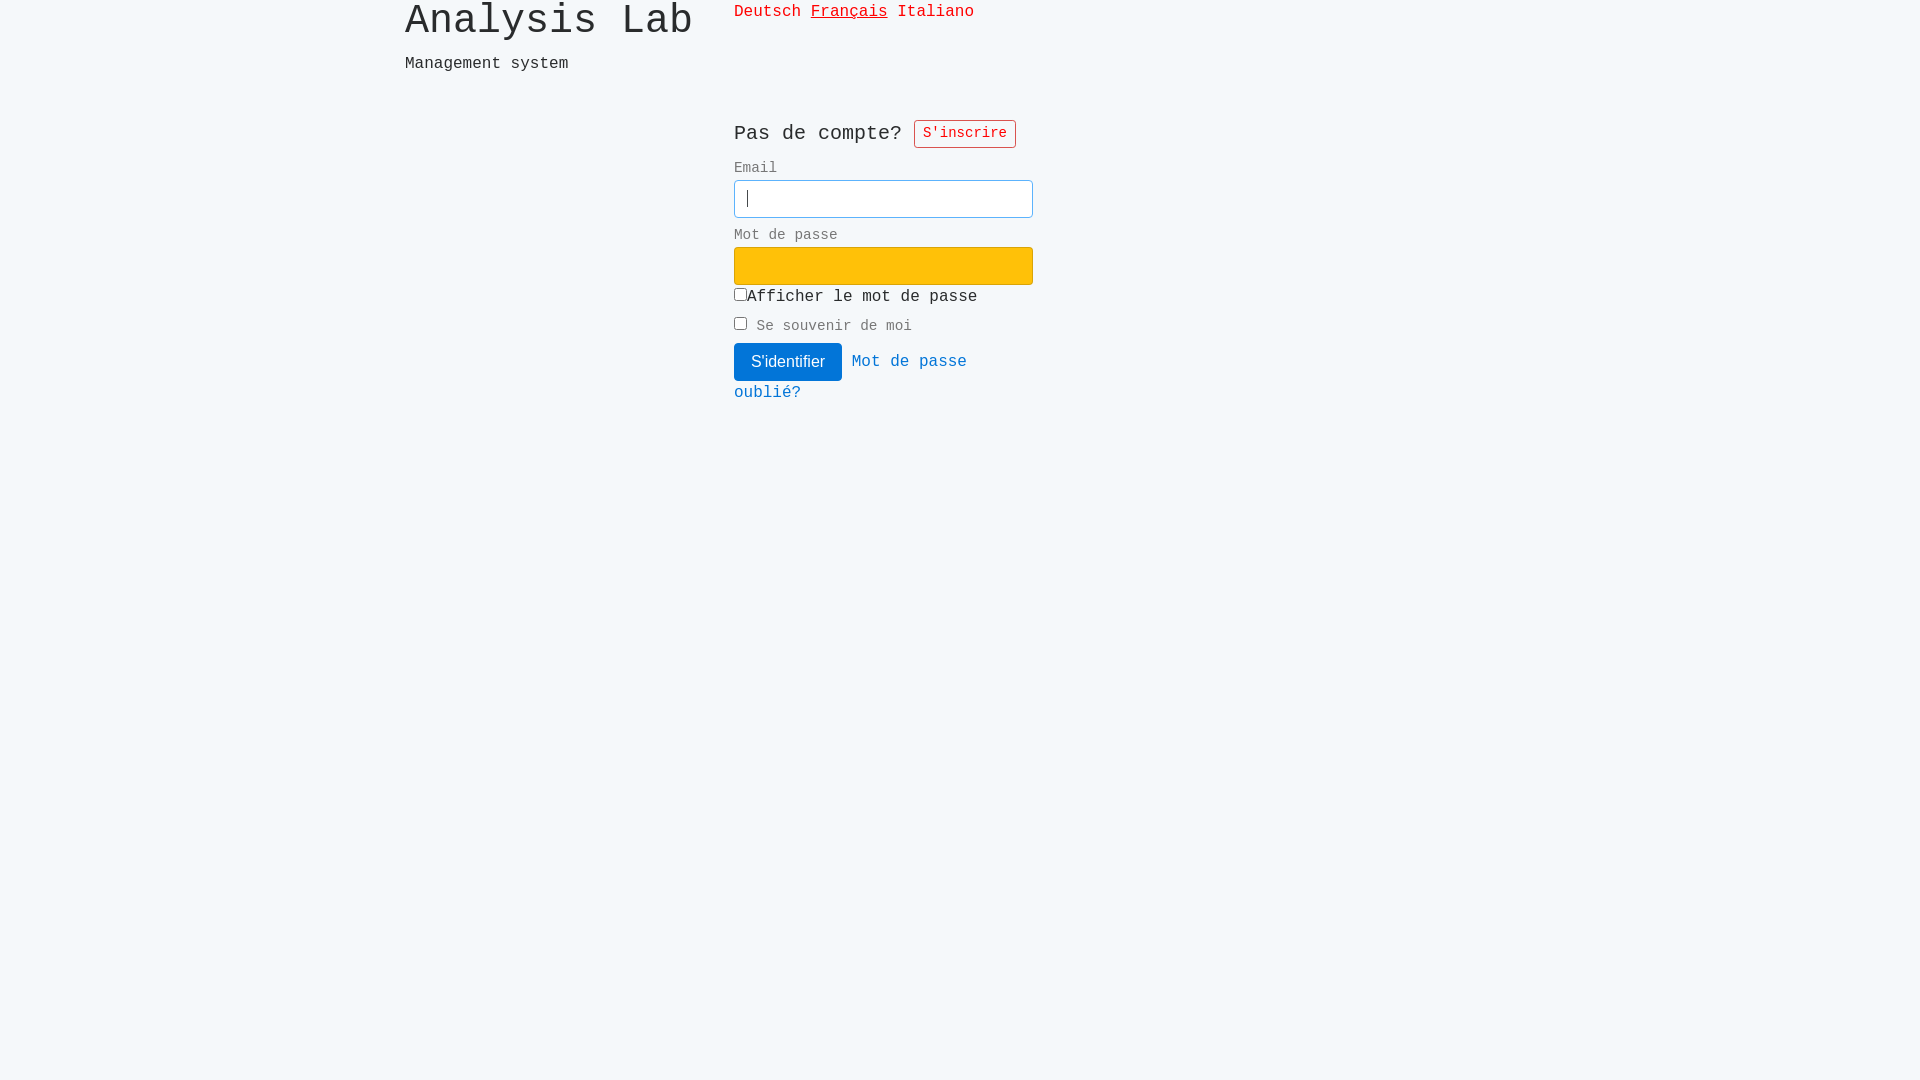 The width and height of the screenshot is (1920, 1080). Describe the element at coordinates (768, 12) in the screenshot. I see `Deutsch` at that location.